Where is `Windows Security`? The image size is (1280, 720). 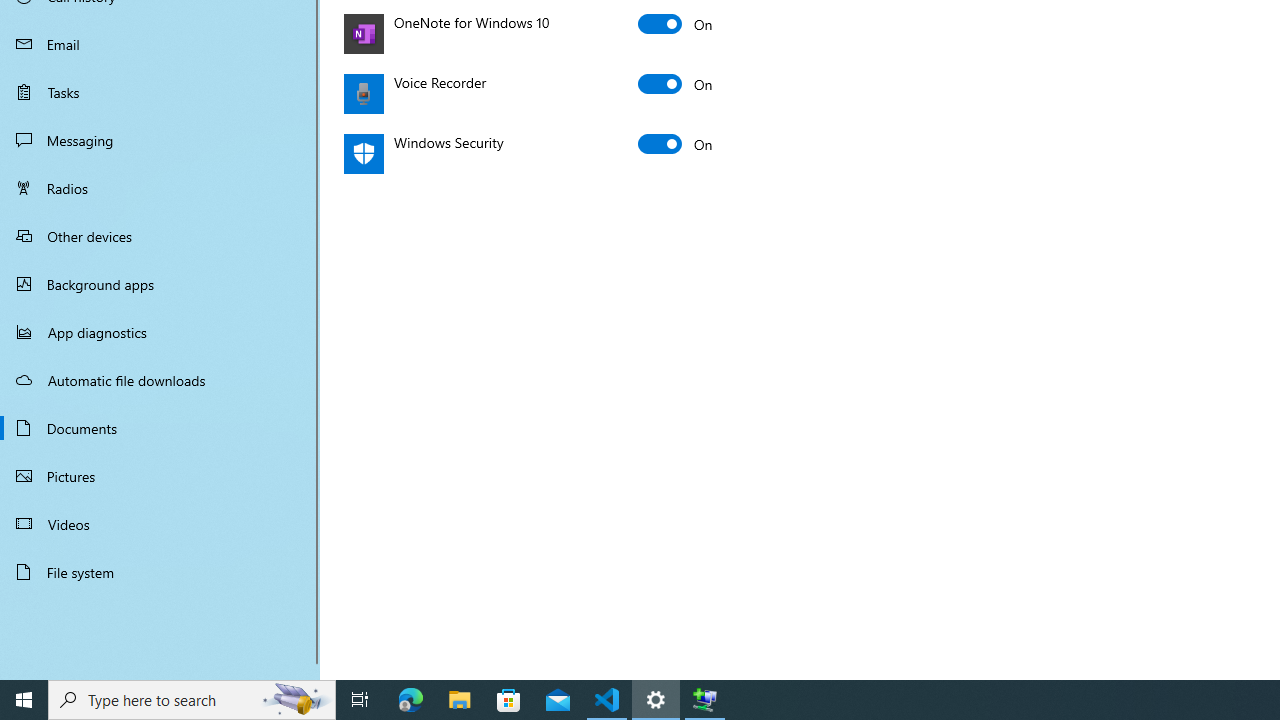
Windows Security is located at coordinates (676, 144).